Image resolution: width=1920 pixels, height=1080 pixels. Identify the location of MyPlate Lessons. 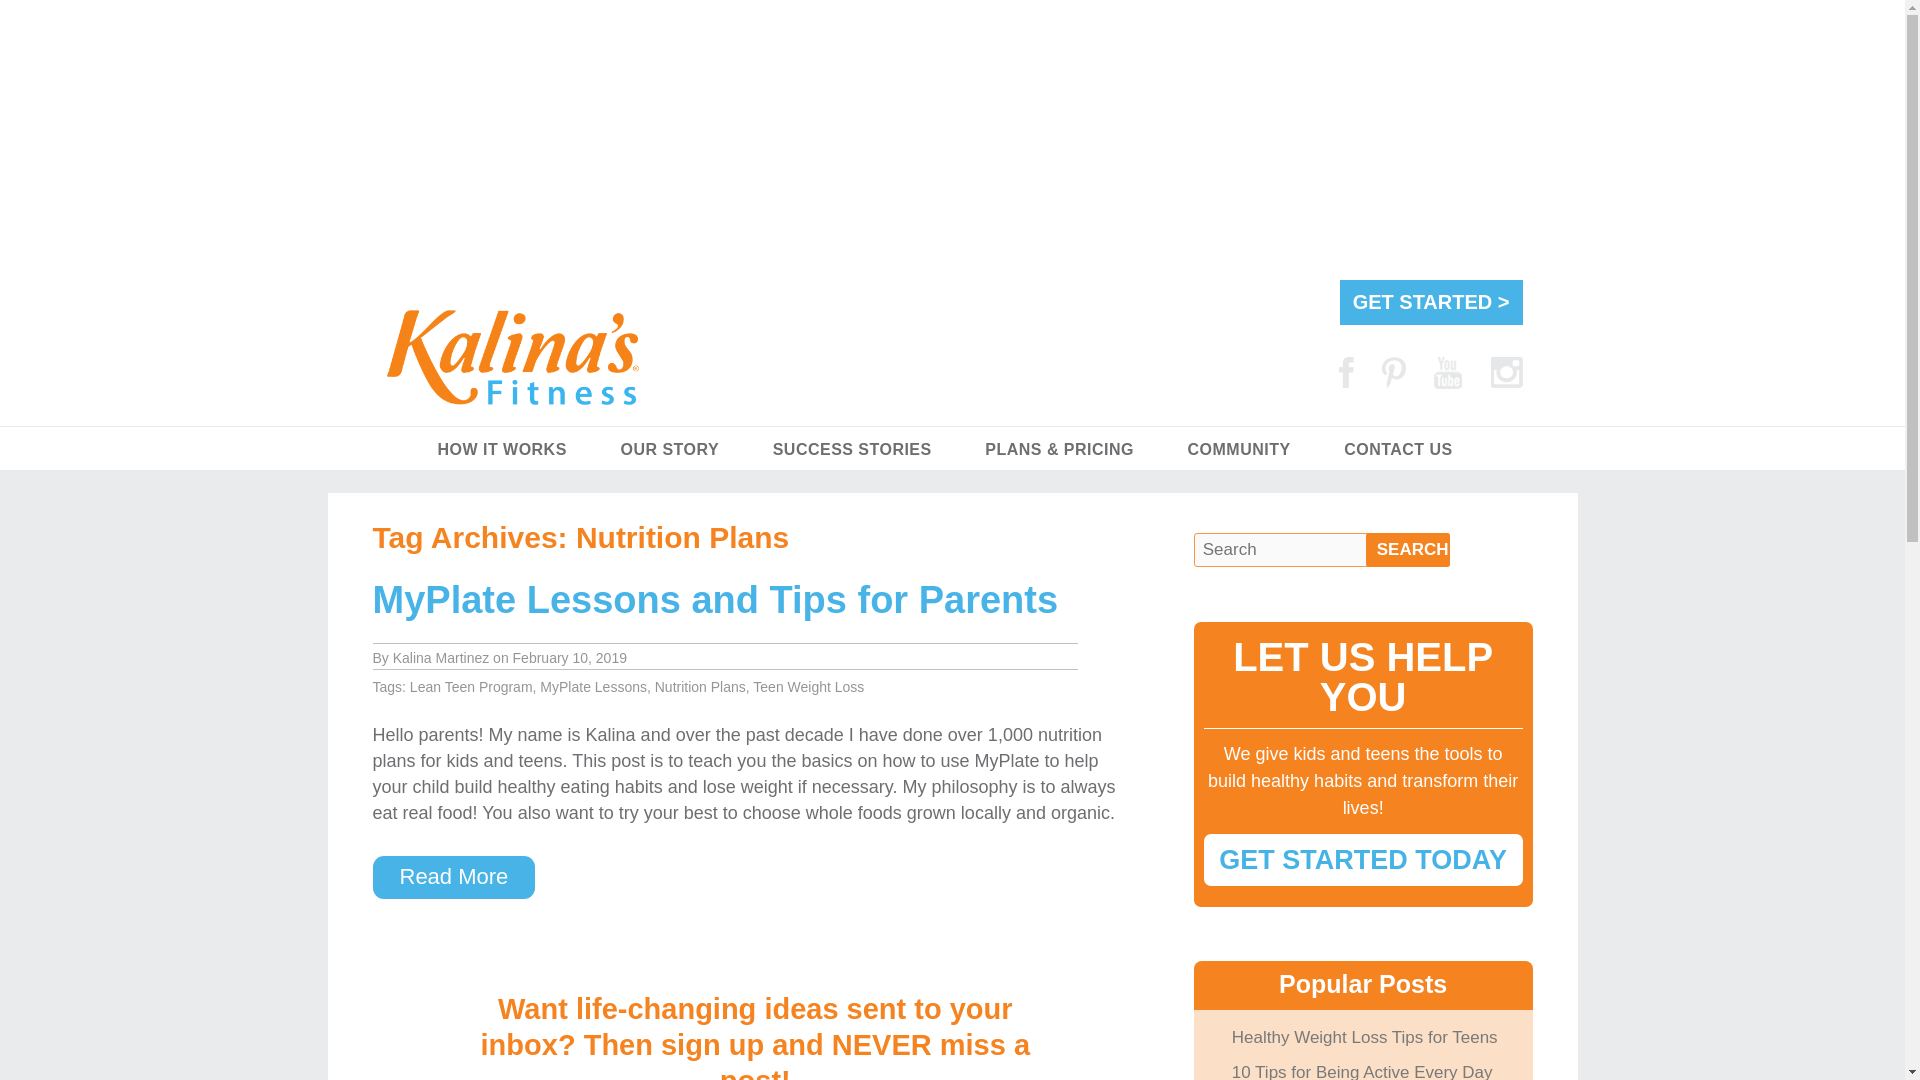
(593, 687).